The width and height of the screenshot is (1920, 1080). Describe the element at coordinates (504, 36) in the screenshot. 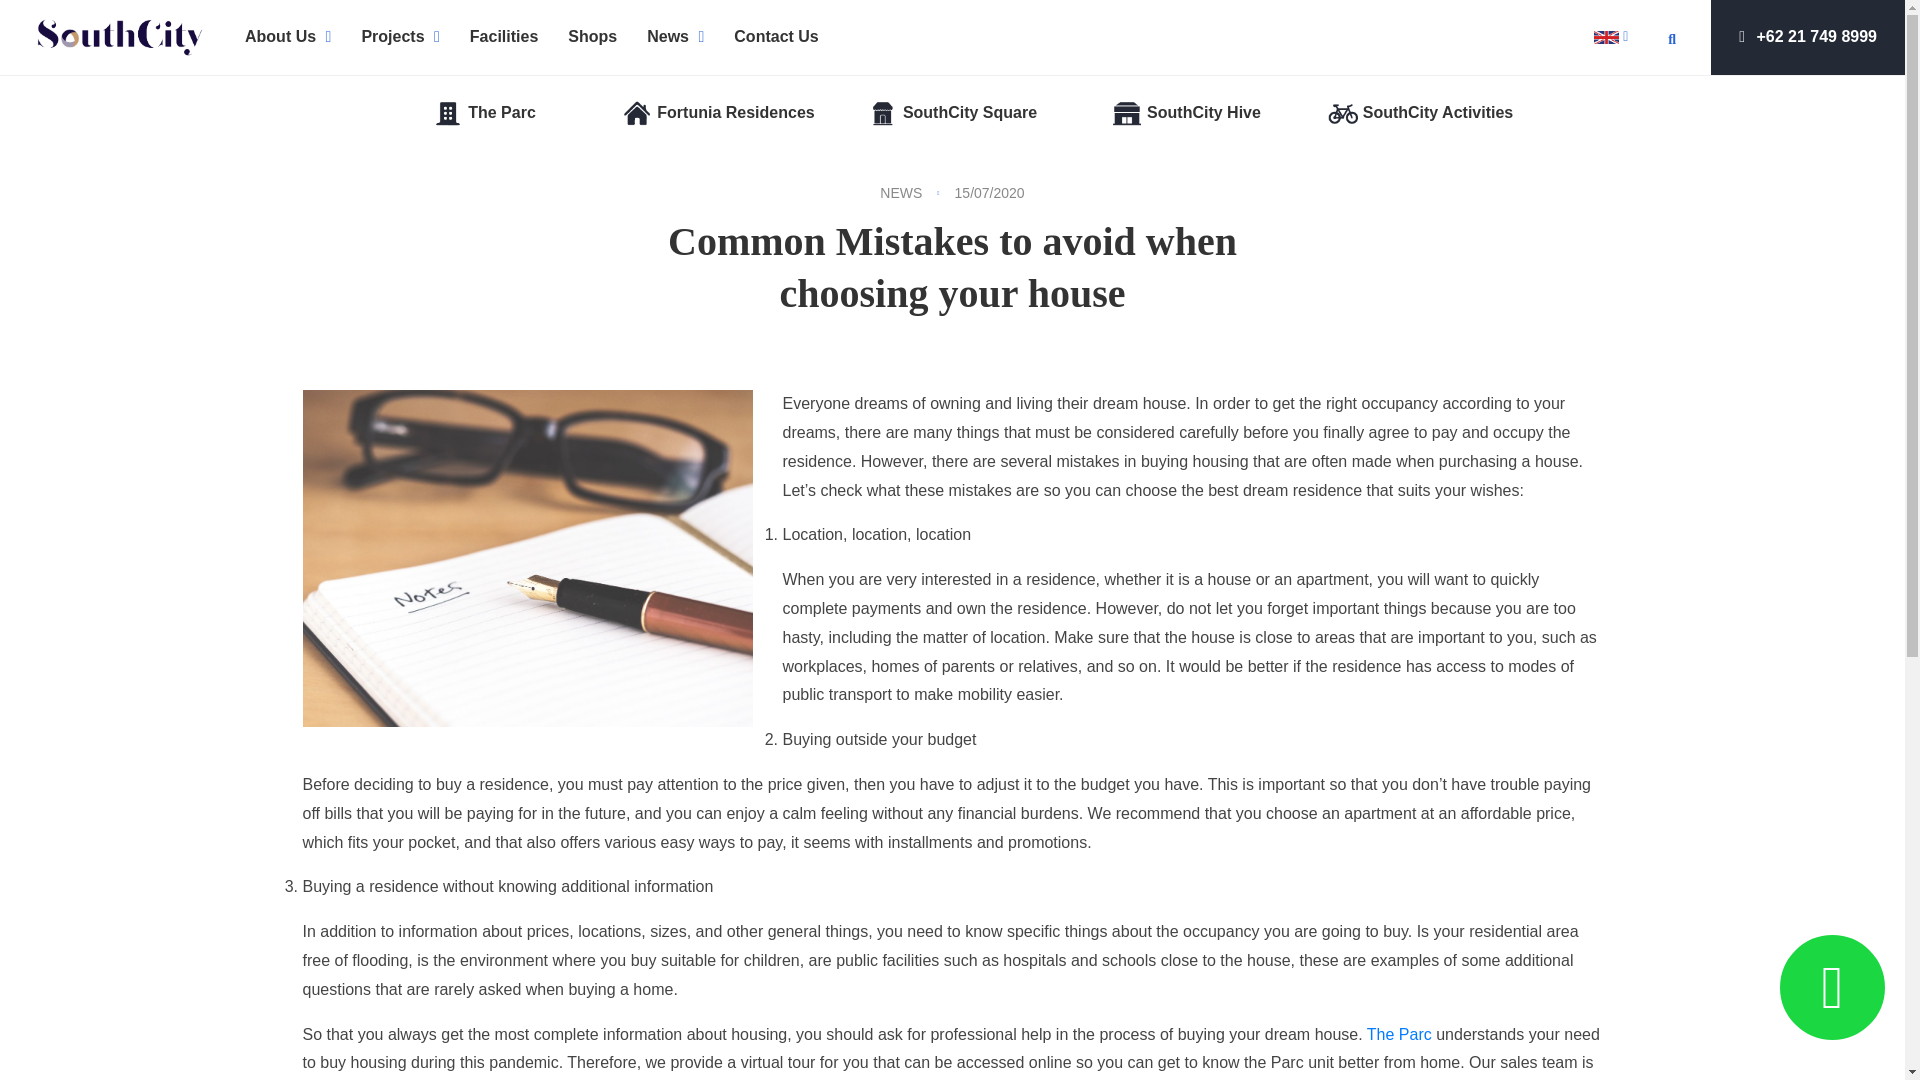

I see `Facilities` at that location.